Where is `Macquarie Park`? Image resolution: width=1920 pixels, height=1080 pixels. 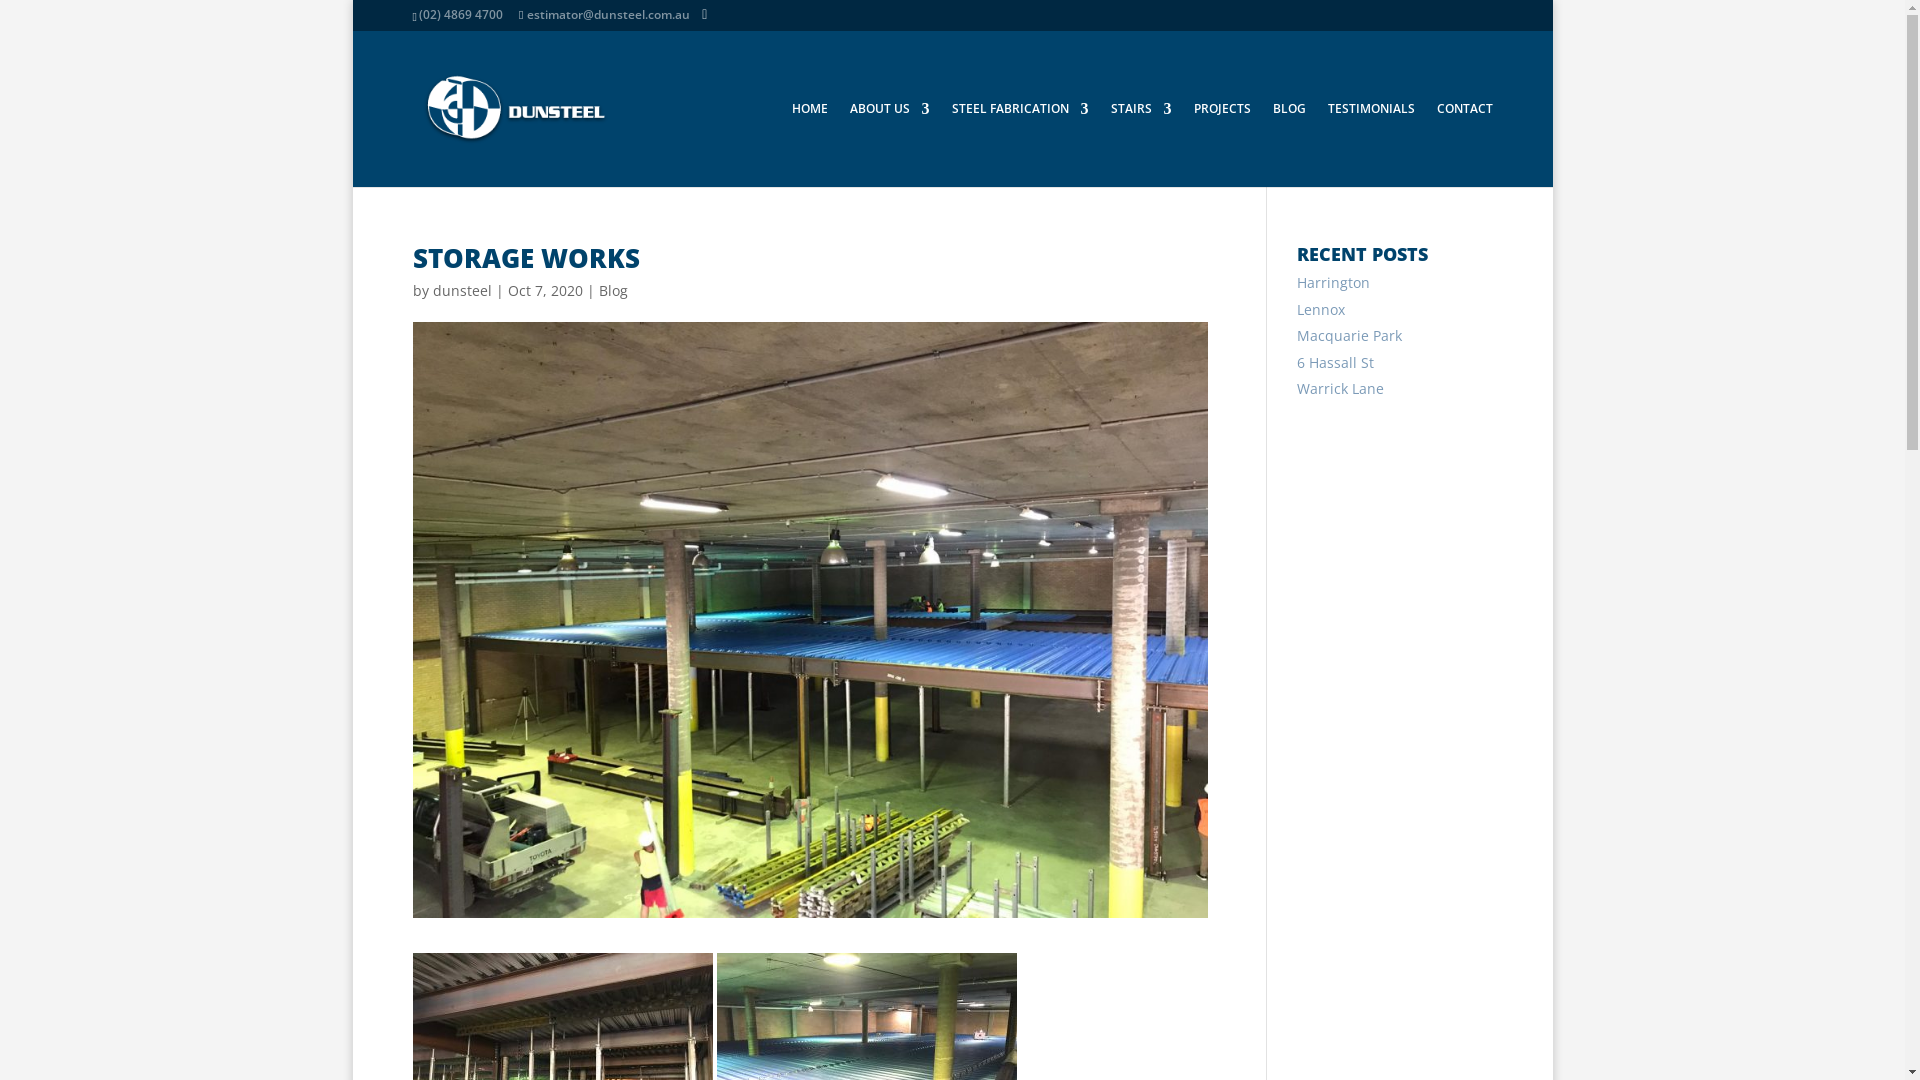 Macquarie Park is located at coordinates (1350, 336).